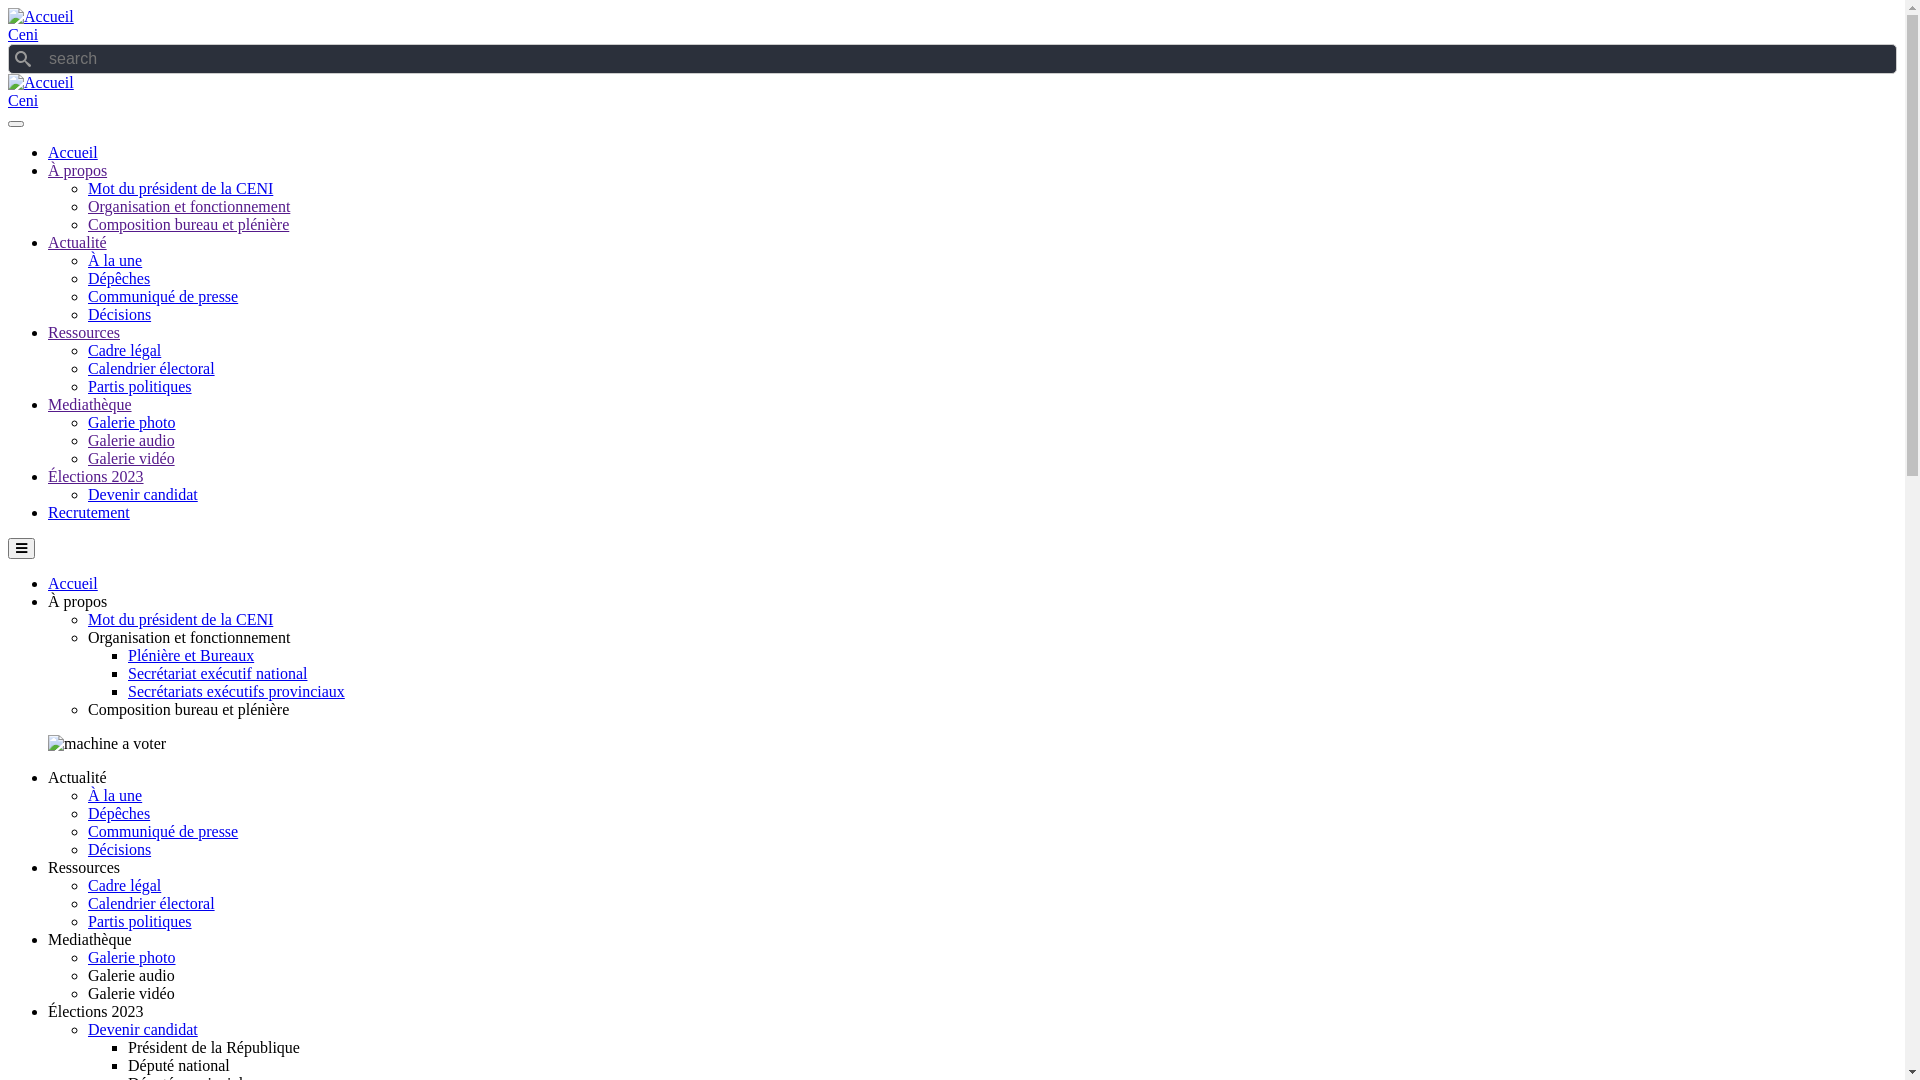 The height and width of the screenshot is (1080, 1920). What do you see at coordinates (143, 494) in the screenshot?
I see `Devenir candidat` at bounding box center [143, 494].